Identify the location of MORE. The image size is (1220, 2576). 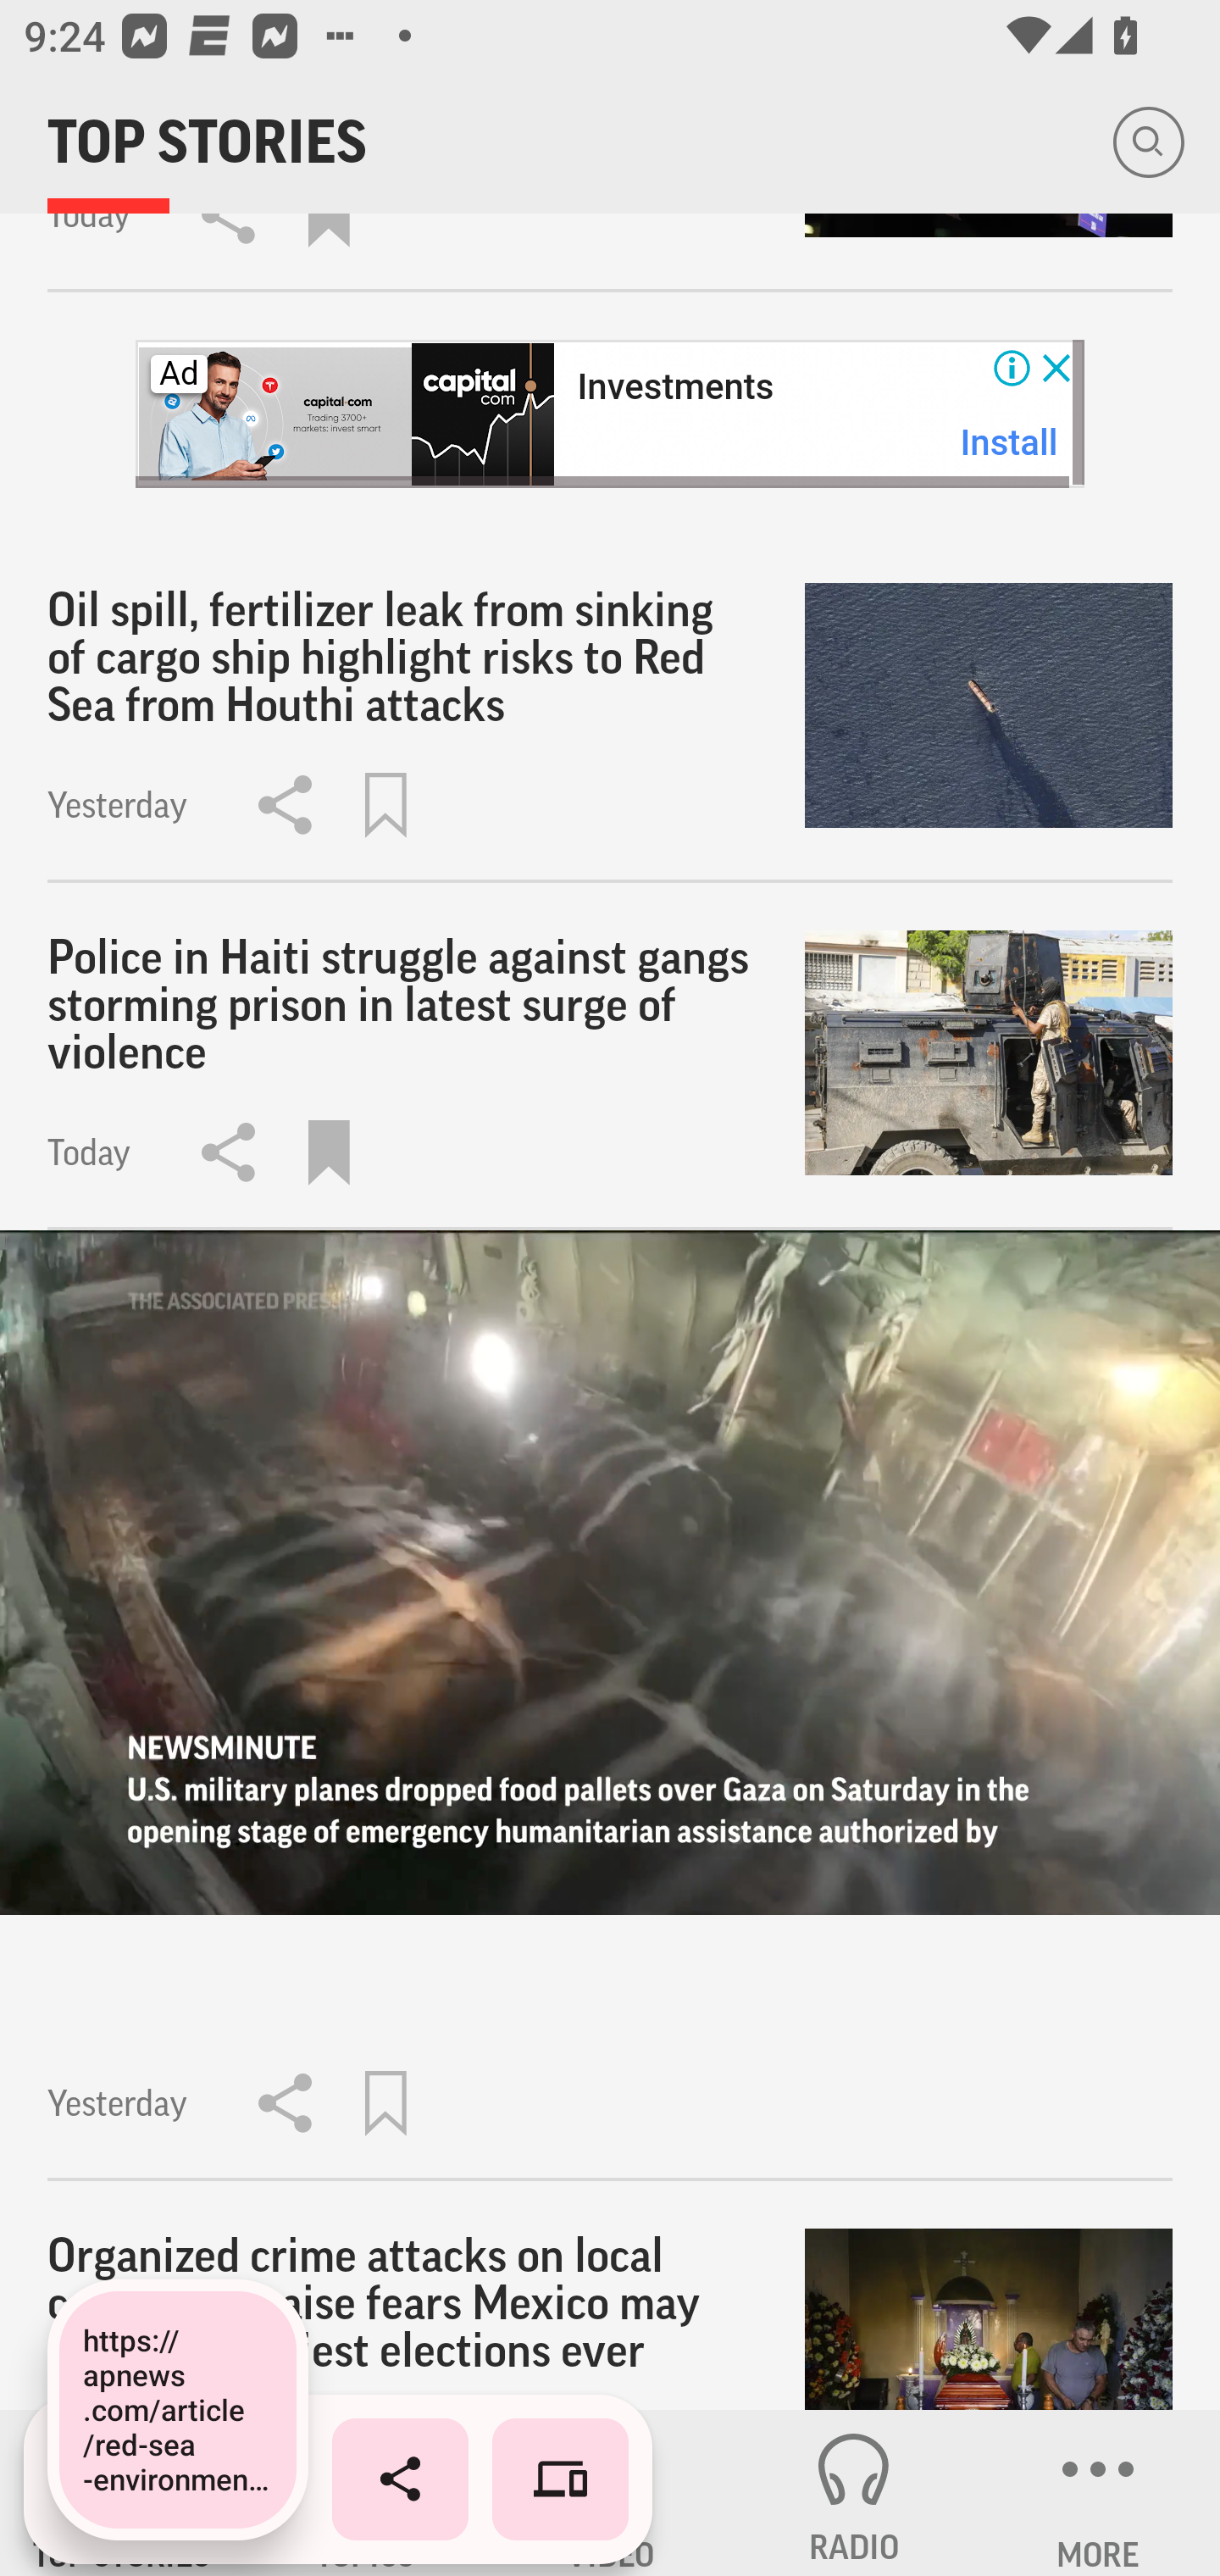
(1098, 2493).